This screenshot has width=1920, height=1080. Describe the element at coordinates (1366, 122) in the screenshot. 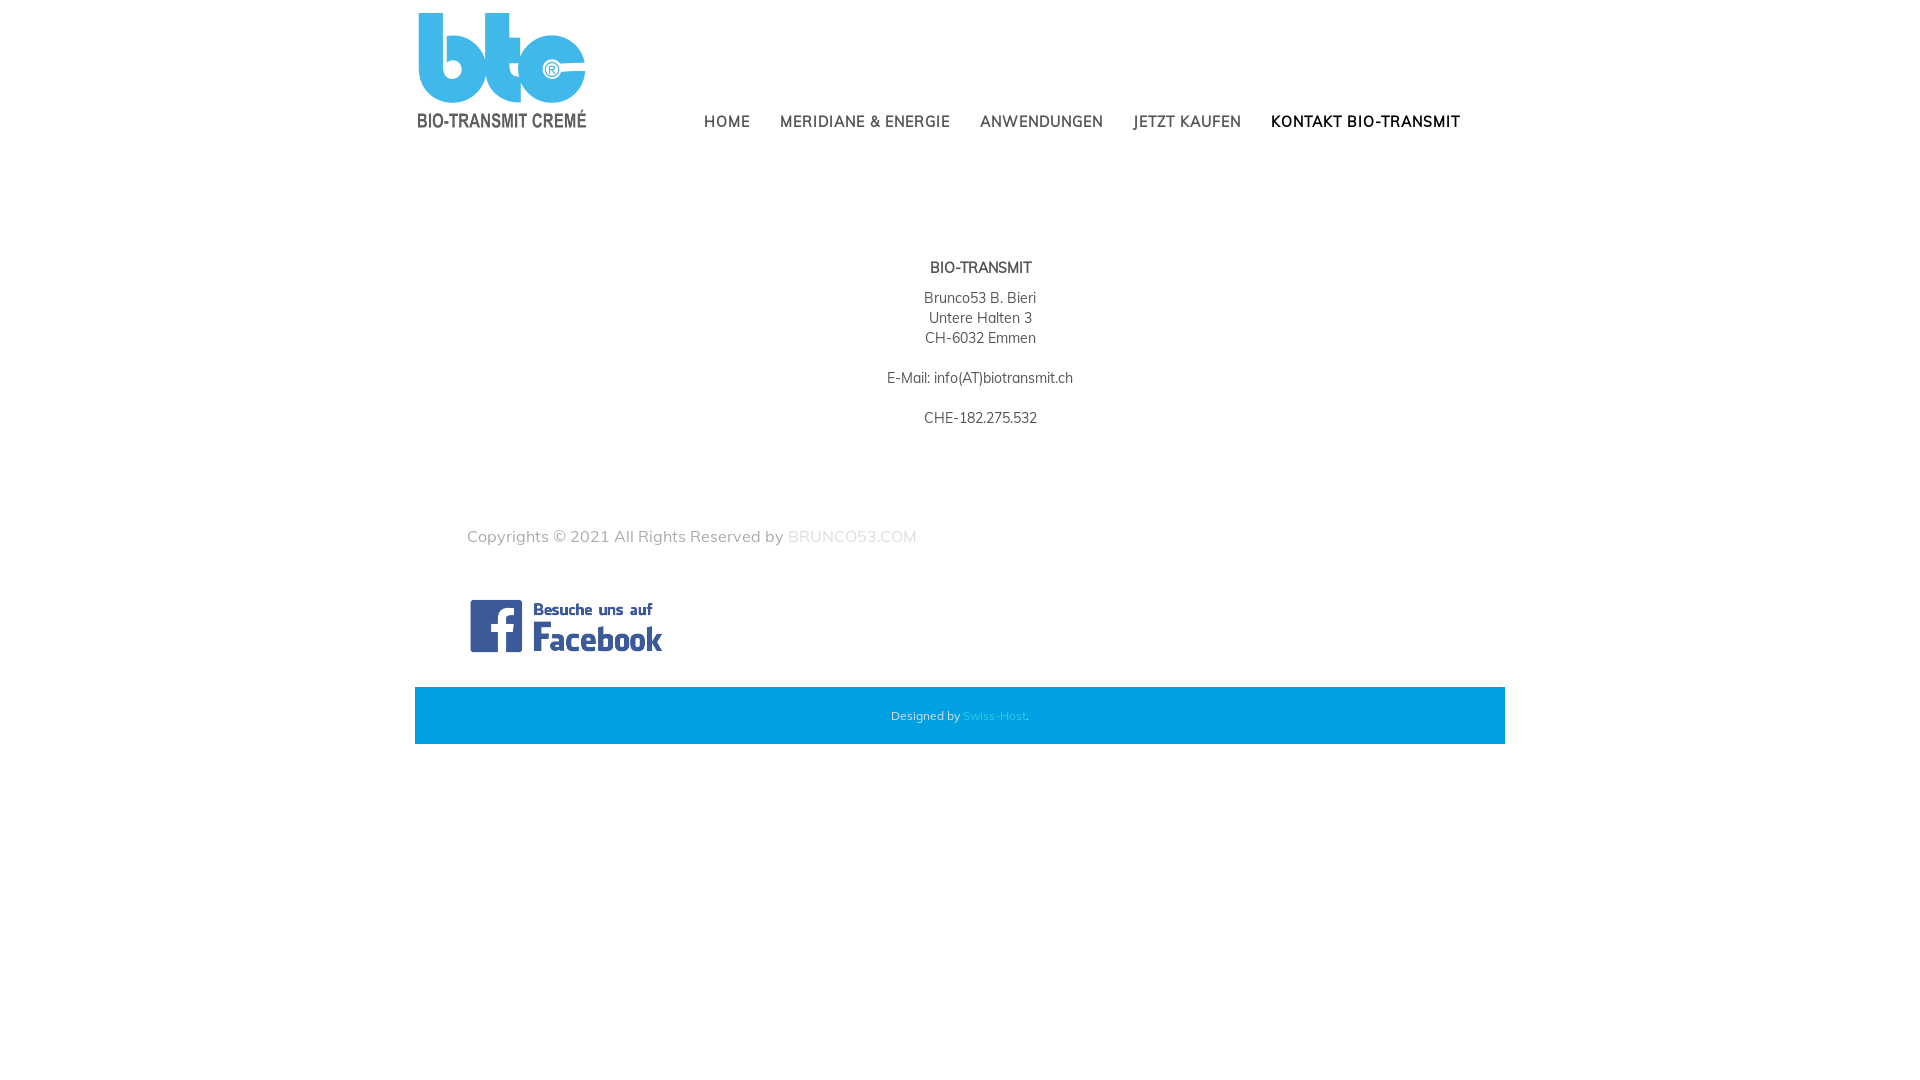

I see `KONTAKT BIO-TRANSMIT` at that location.